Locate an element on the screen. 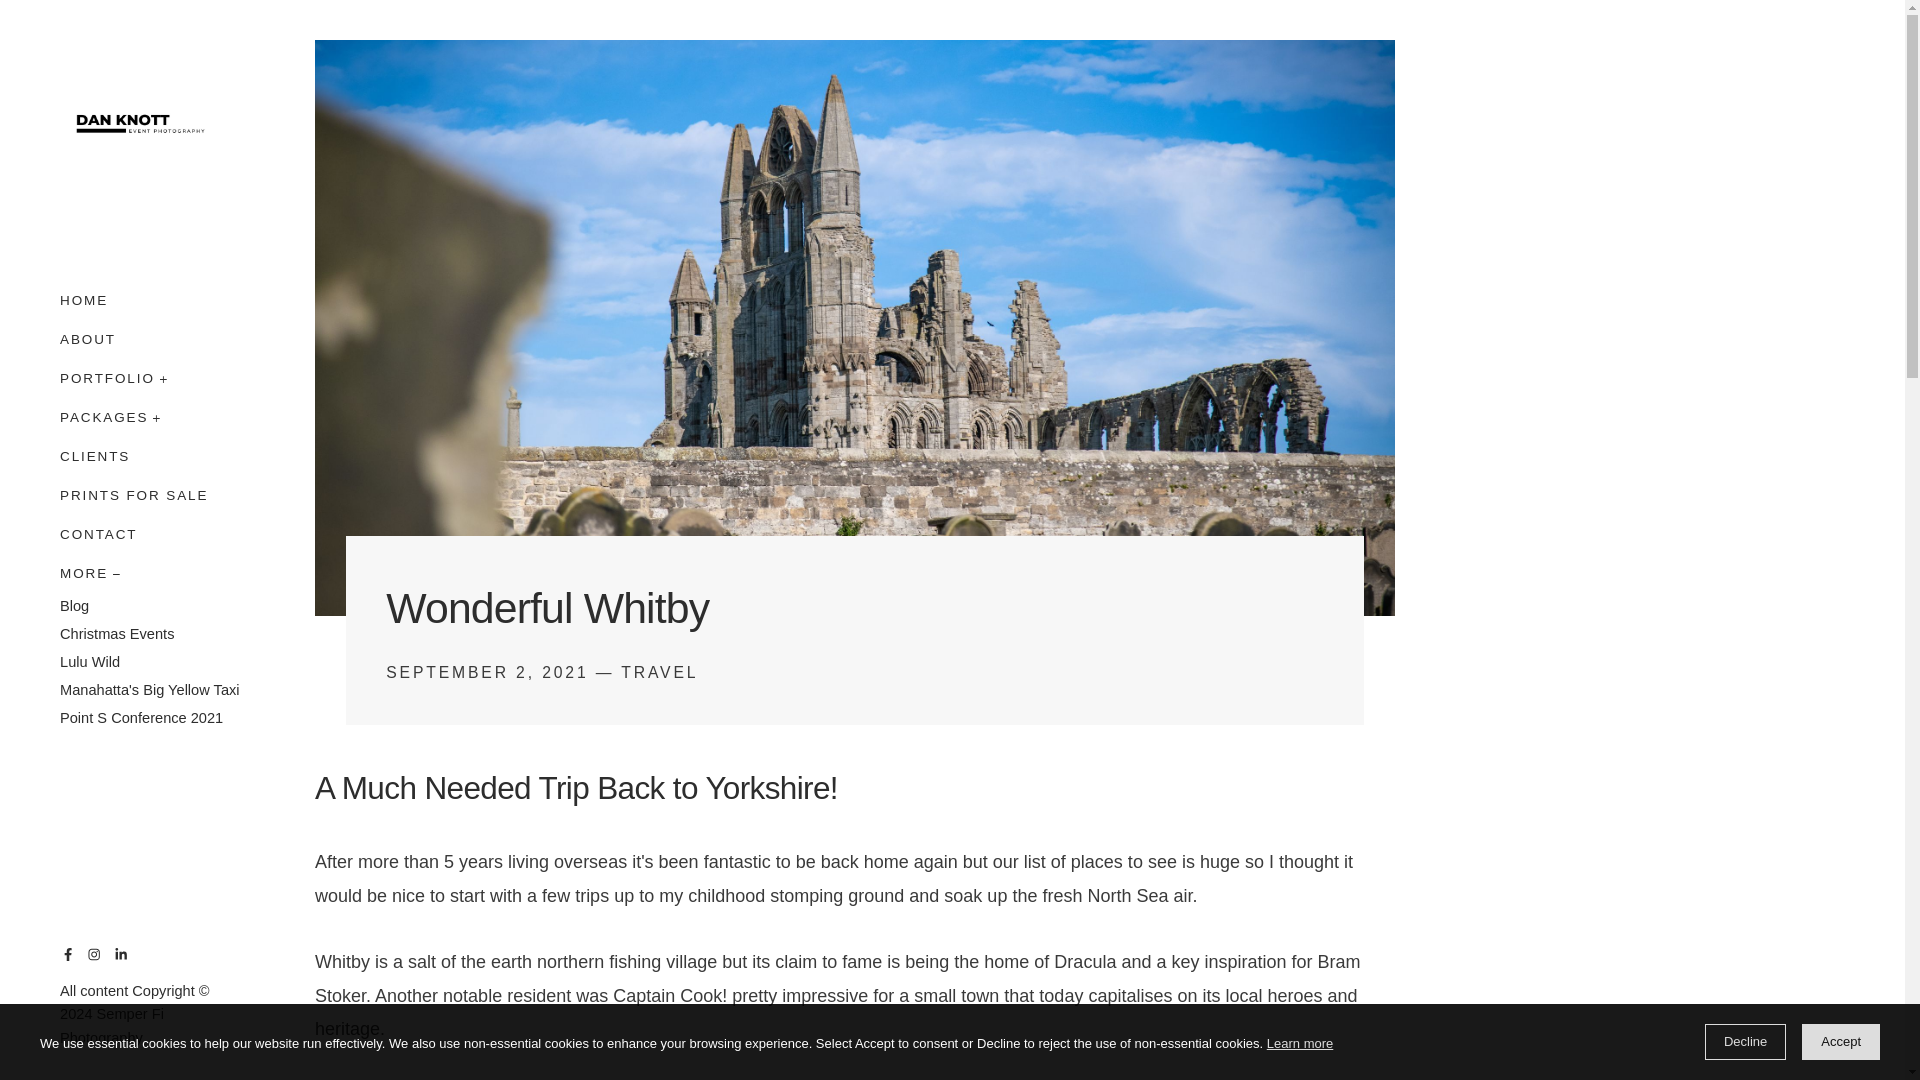 The width and height of the screenshot is (1920, 1080). PRINTS FOR SALE is located at coordinates (133, 496).